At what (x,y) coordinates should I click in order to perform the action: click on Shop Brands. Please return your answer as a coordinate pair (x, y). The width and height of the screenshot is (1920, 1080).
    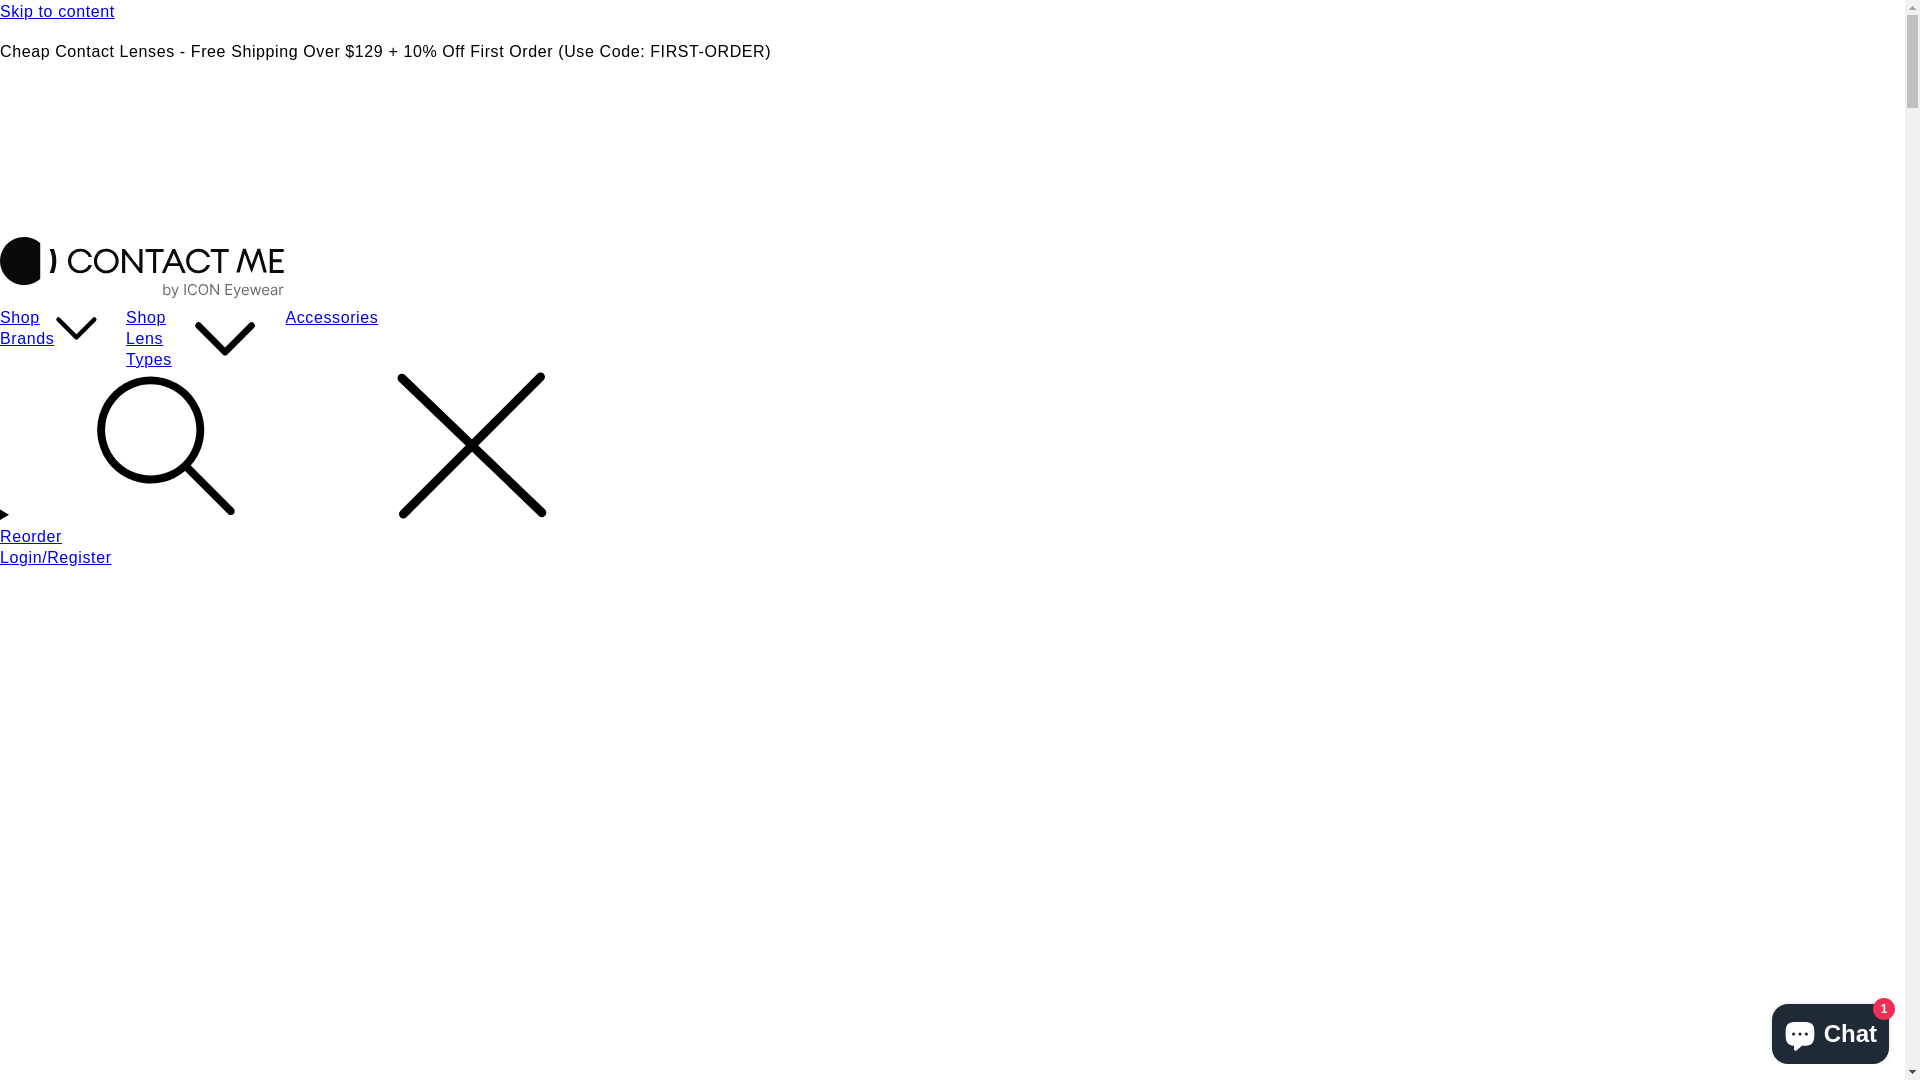
    Looking at the image, I should click on (27, 328).